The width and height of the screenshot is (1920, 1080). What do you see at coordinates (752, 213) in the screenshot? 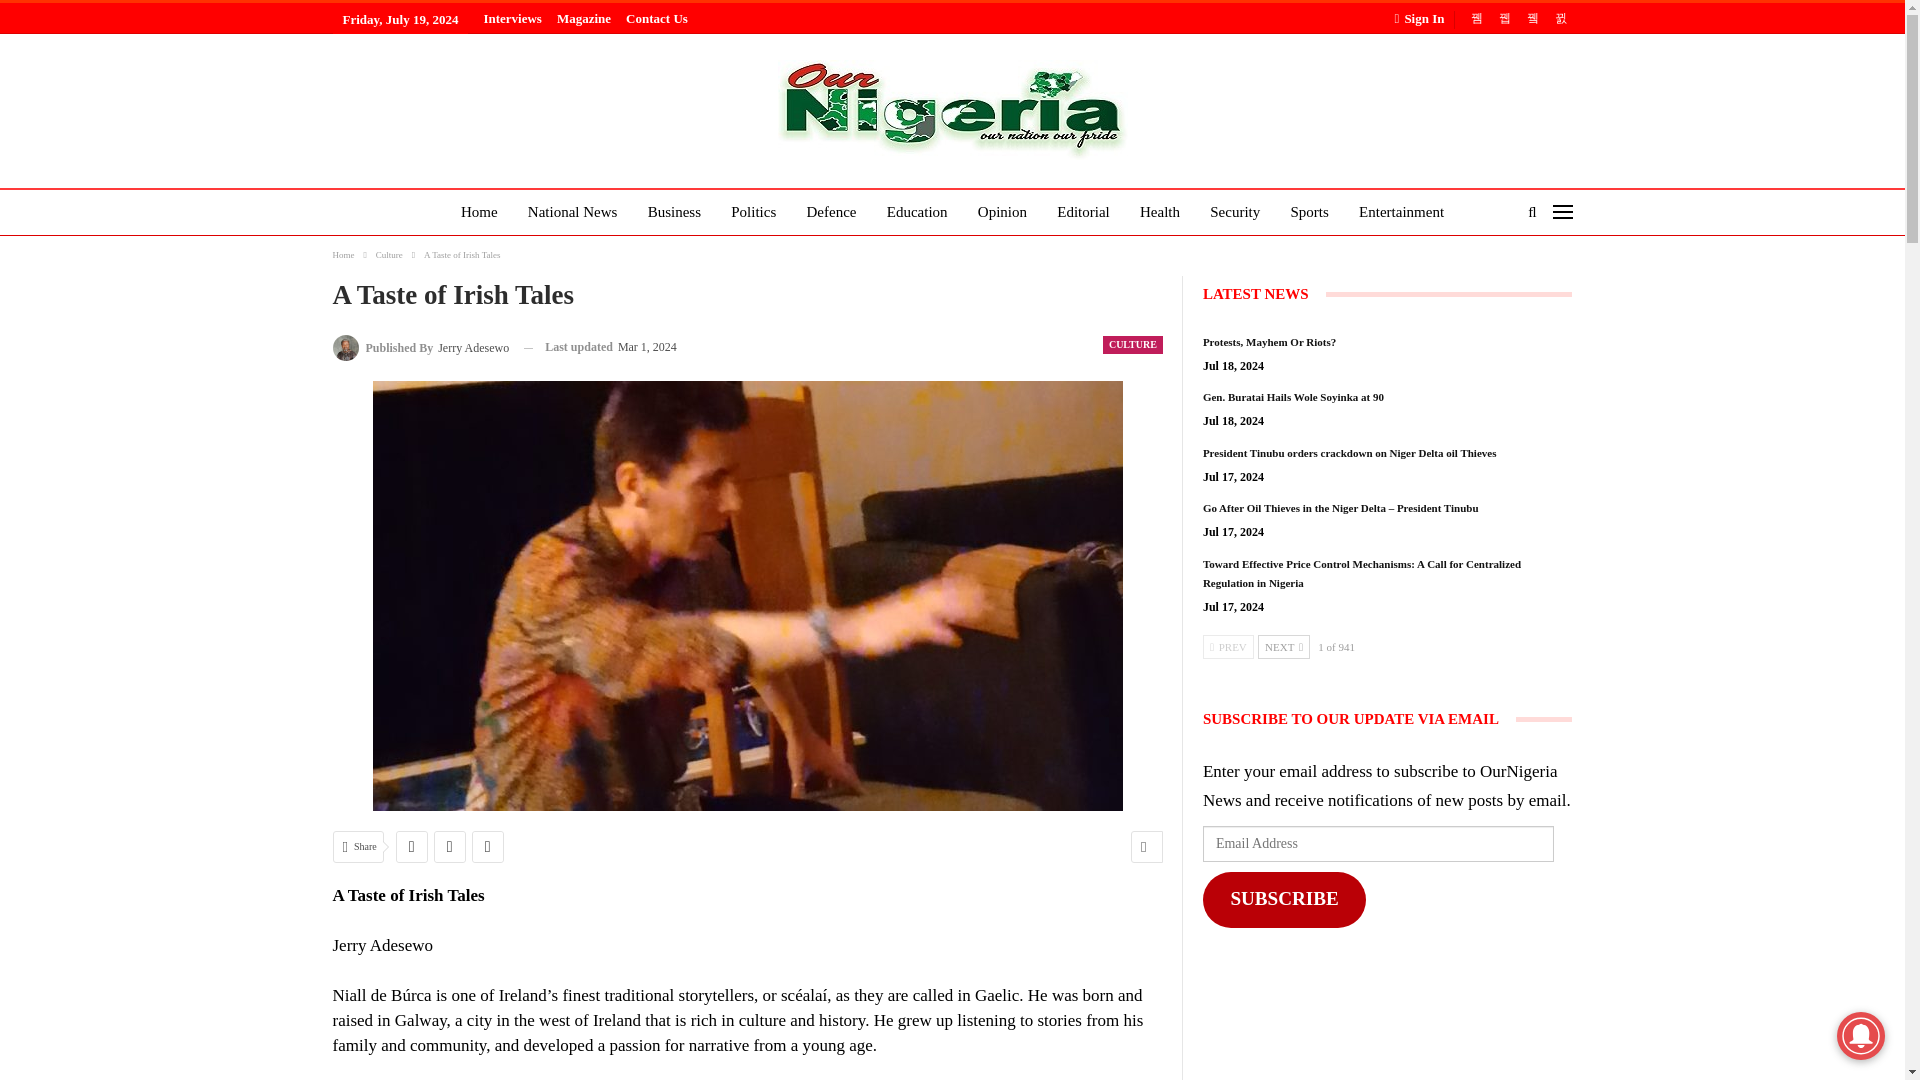
I see `Politics` at bounding box center [752, 213].